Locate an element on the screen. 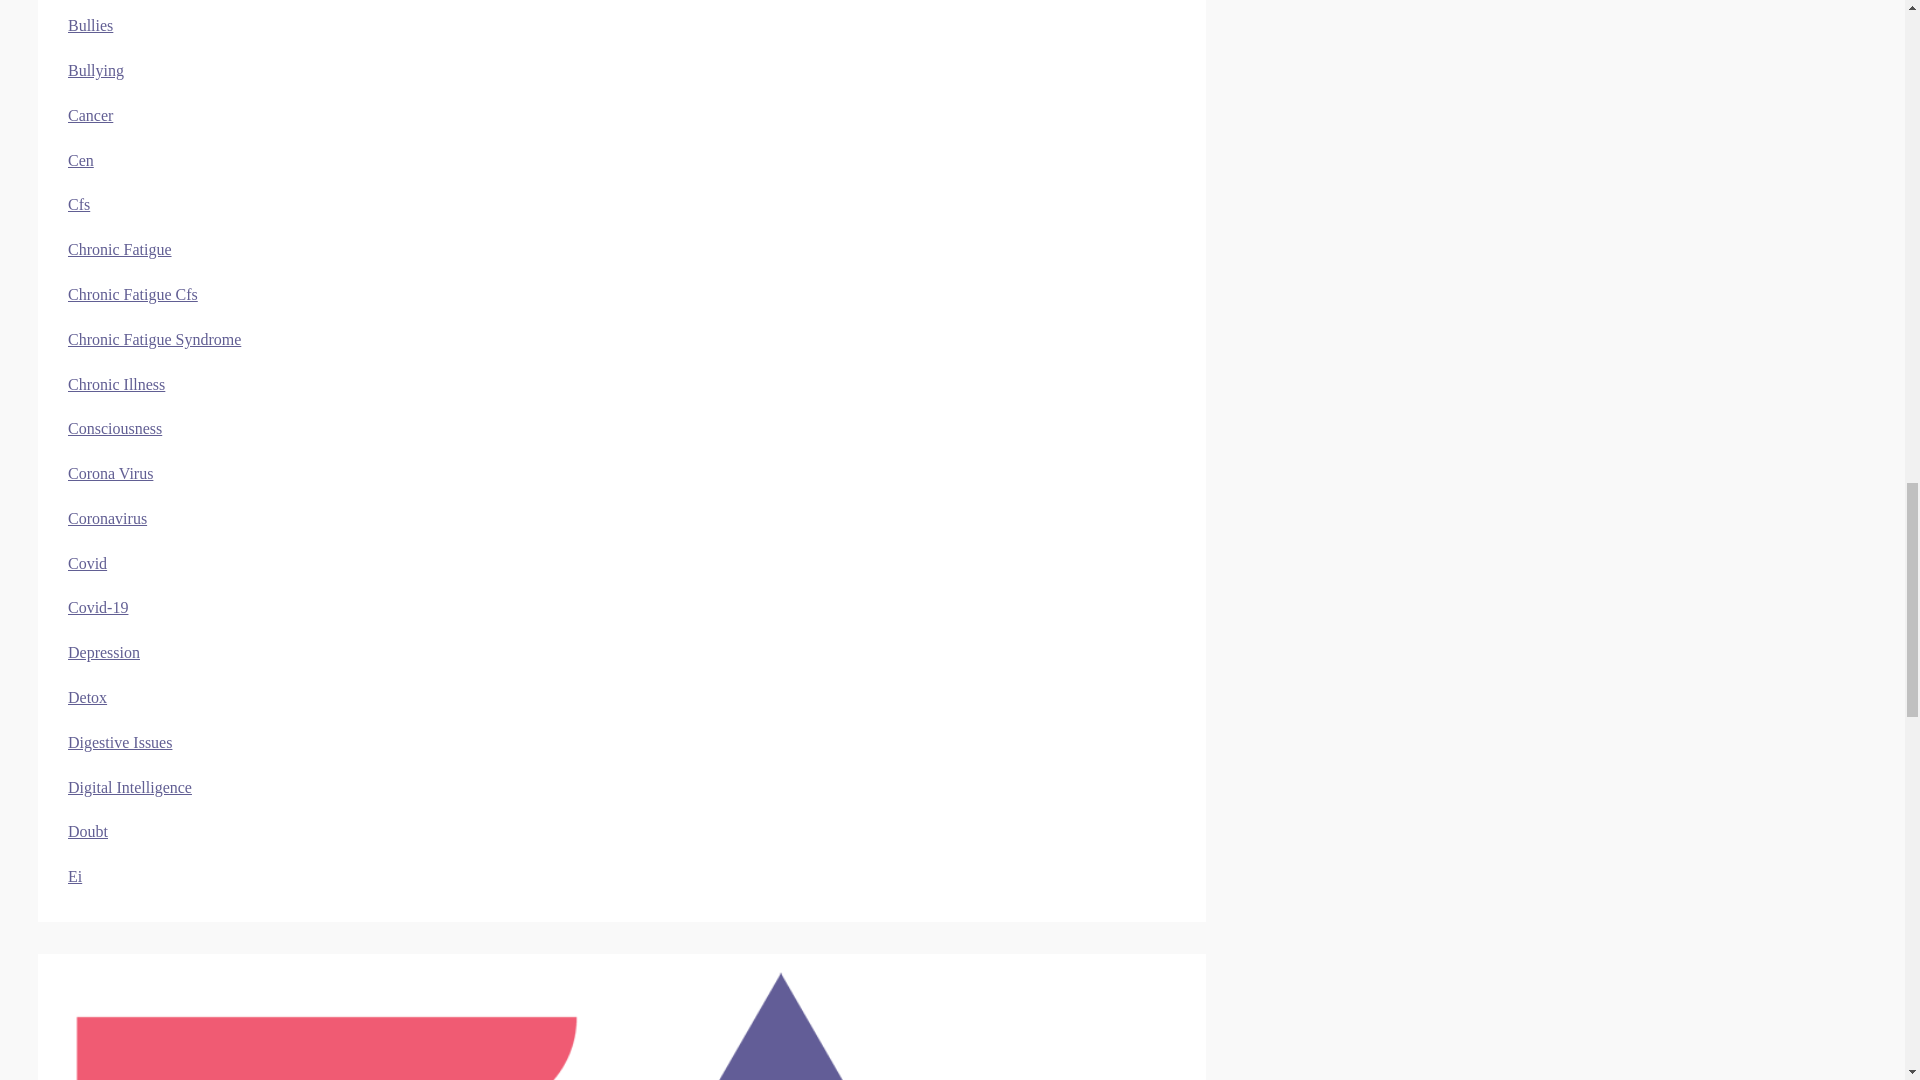  Covid is located at coordinates (87, 564).